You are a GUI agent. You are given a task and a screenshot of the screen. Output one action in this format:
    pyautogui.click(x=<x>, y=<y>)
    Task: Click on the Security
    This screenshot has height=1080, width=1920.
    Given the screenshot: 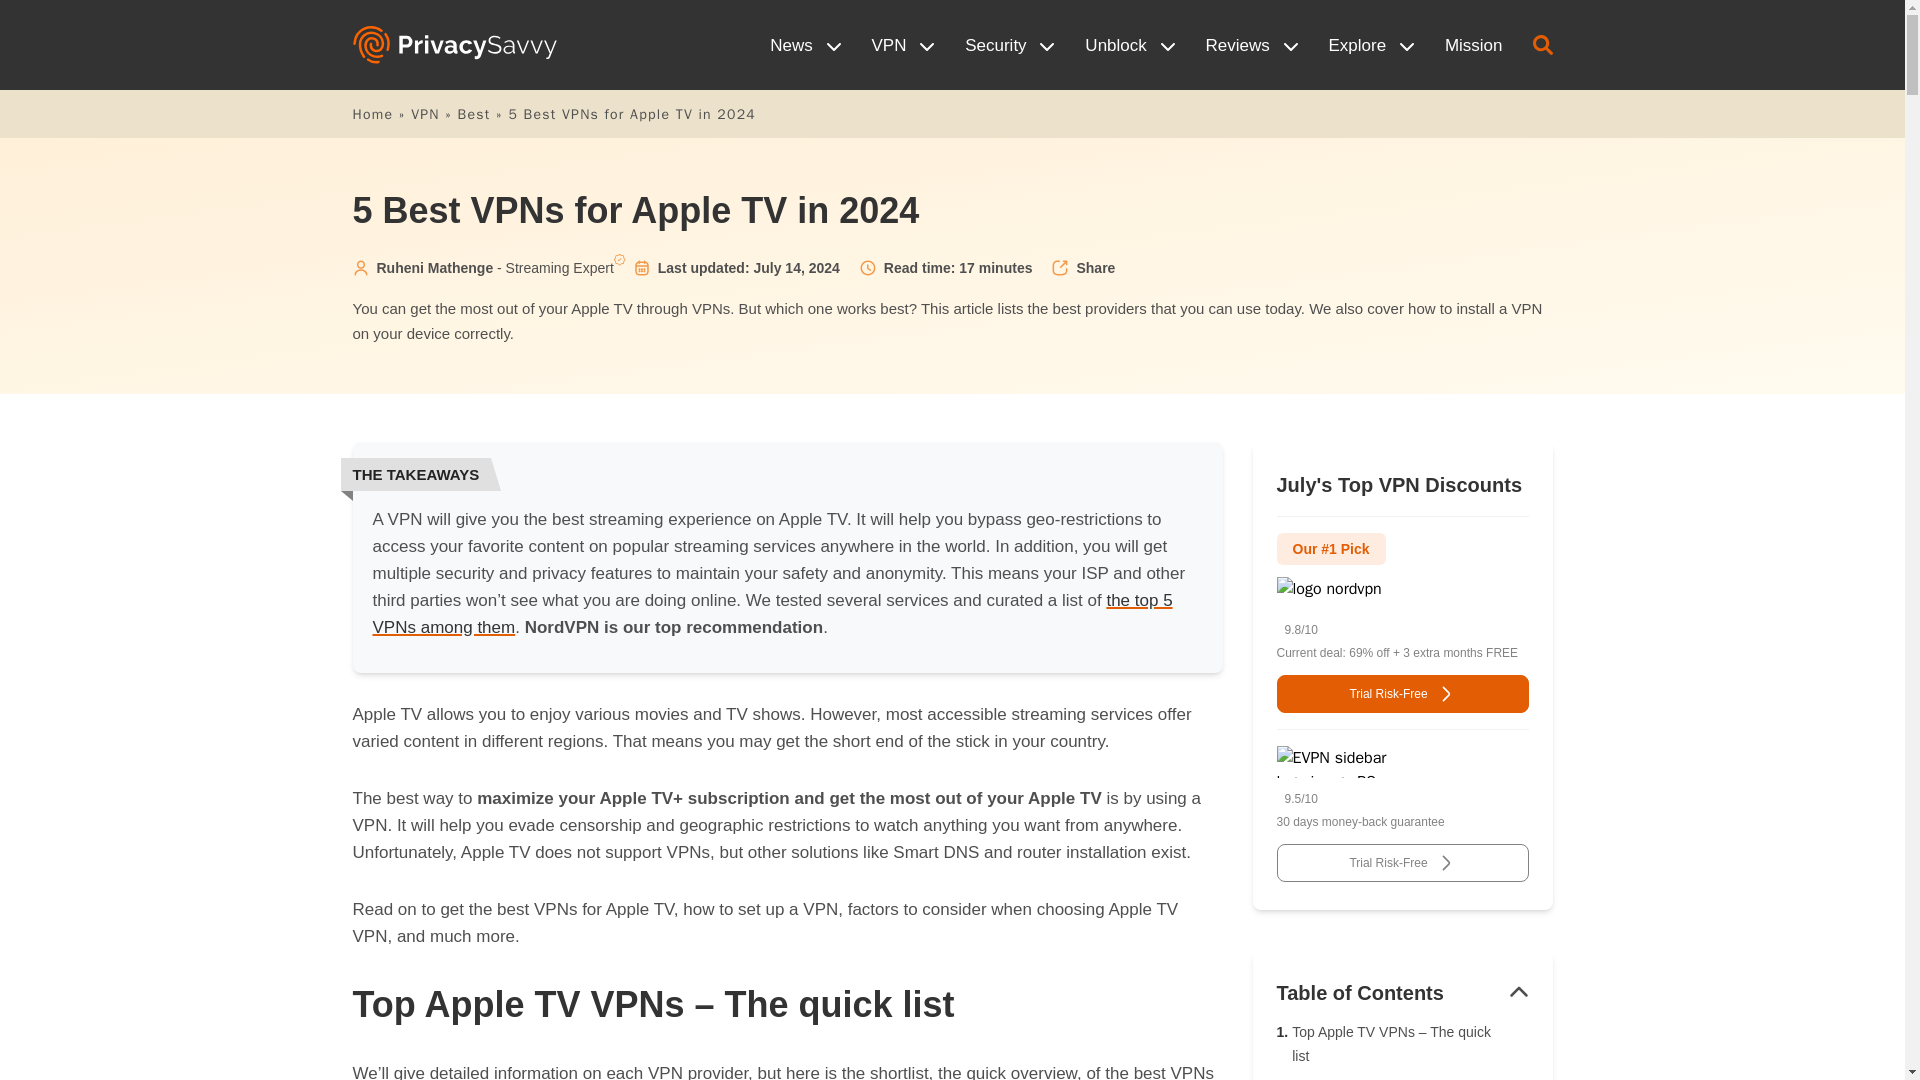 What is the action you would take?
    pyautogui.click(x=1010, y=45)
    